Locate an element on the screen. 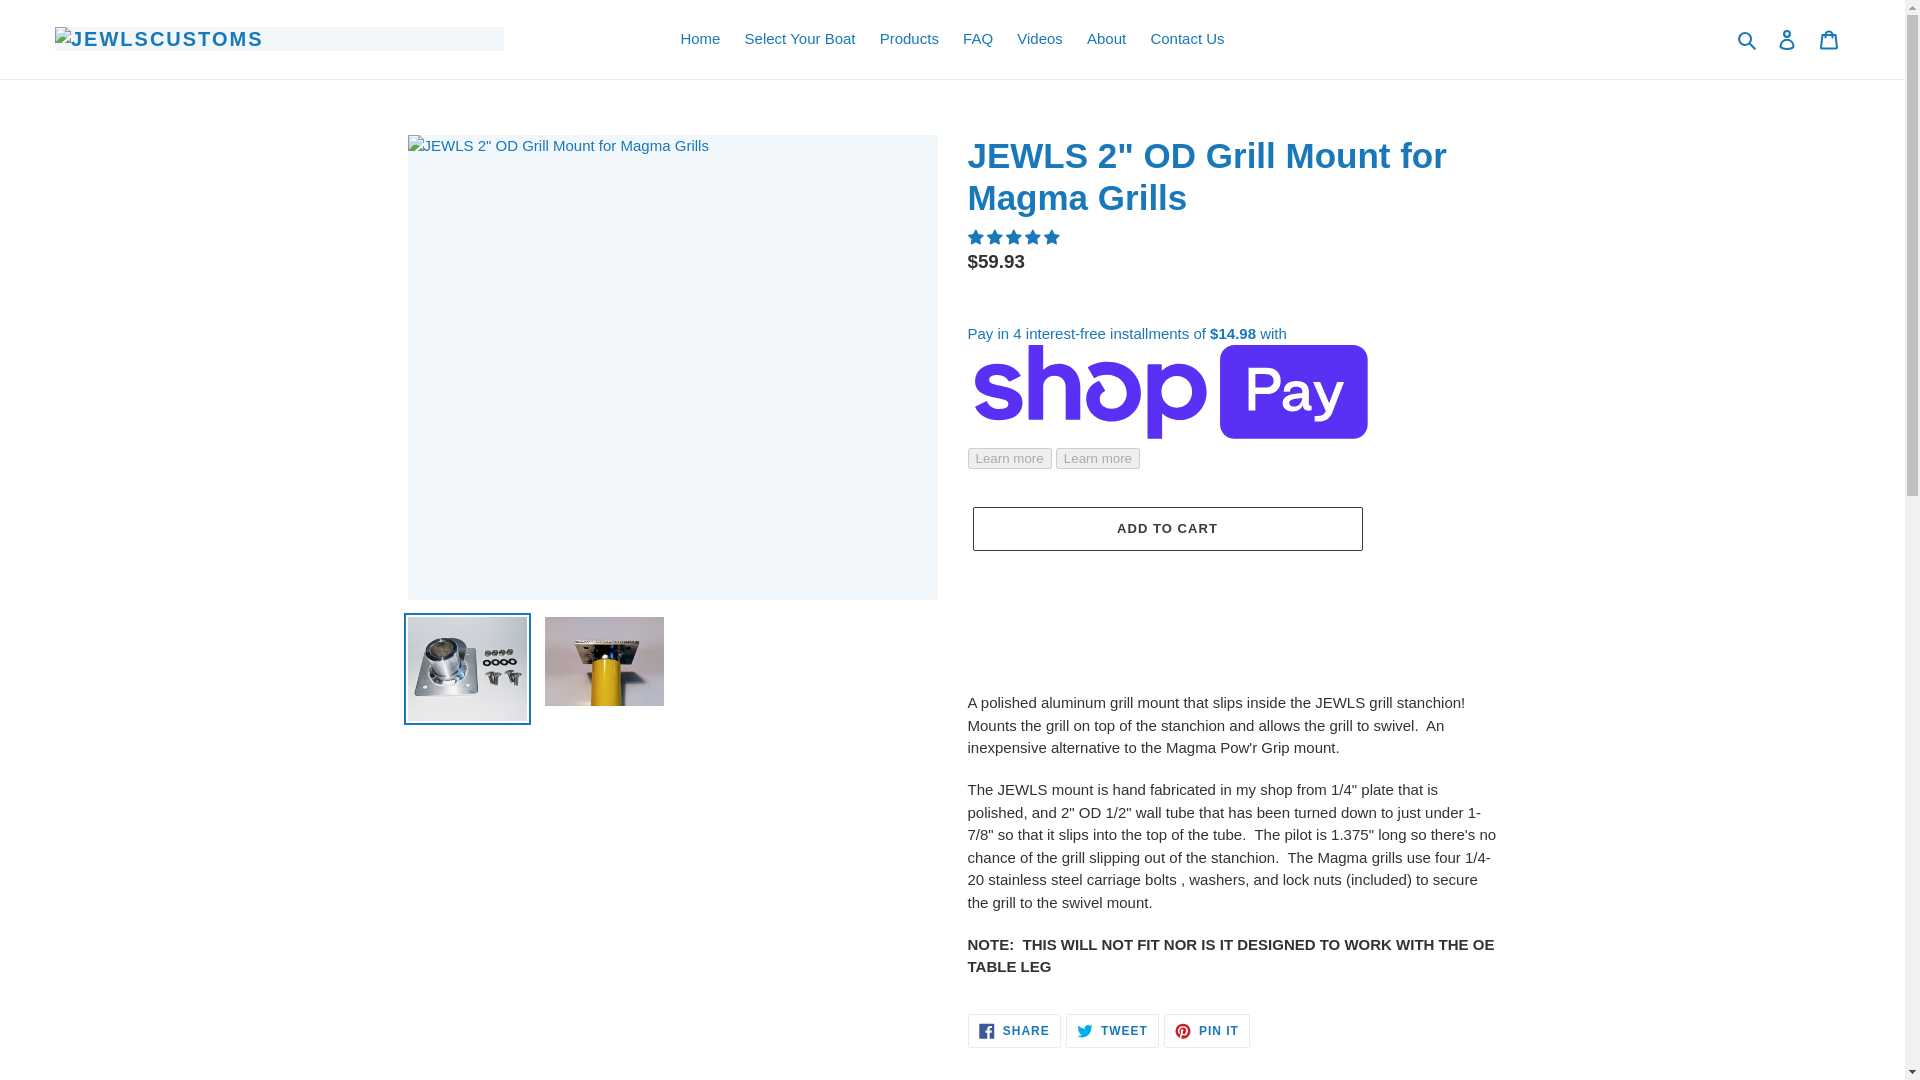 This screenshot has width=1920, height=1080. Select Your Boat is located at coordinates (977, 39).